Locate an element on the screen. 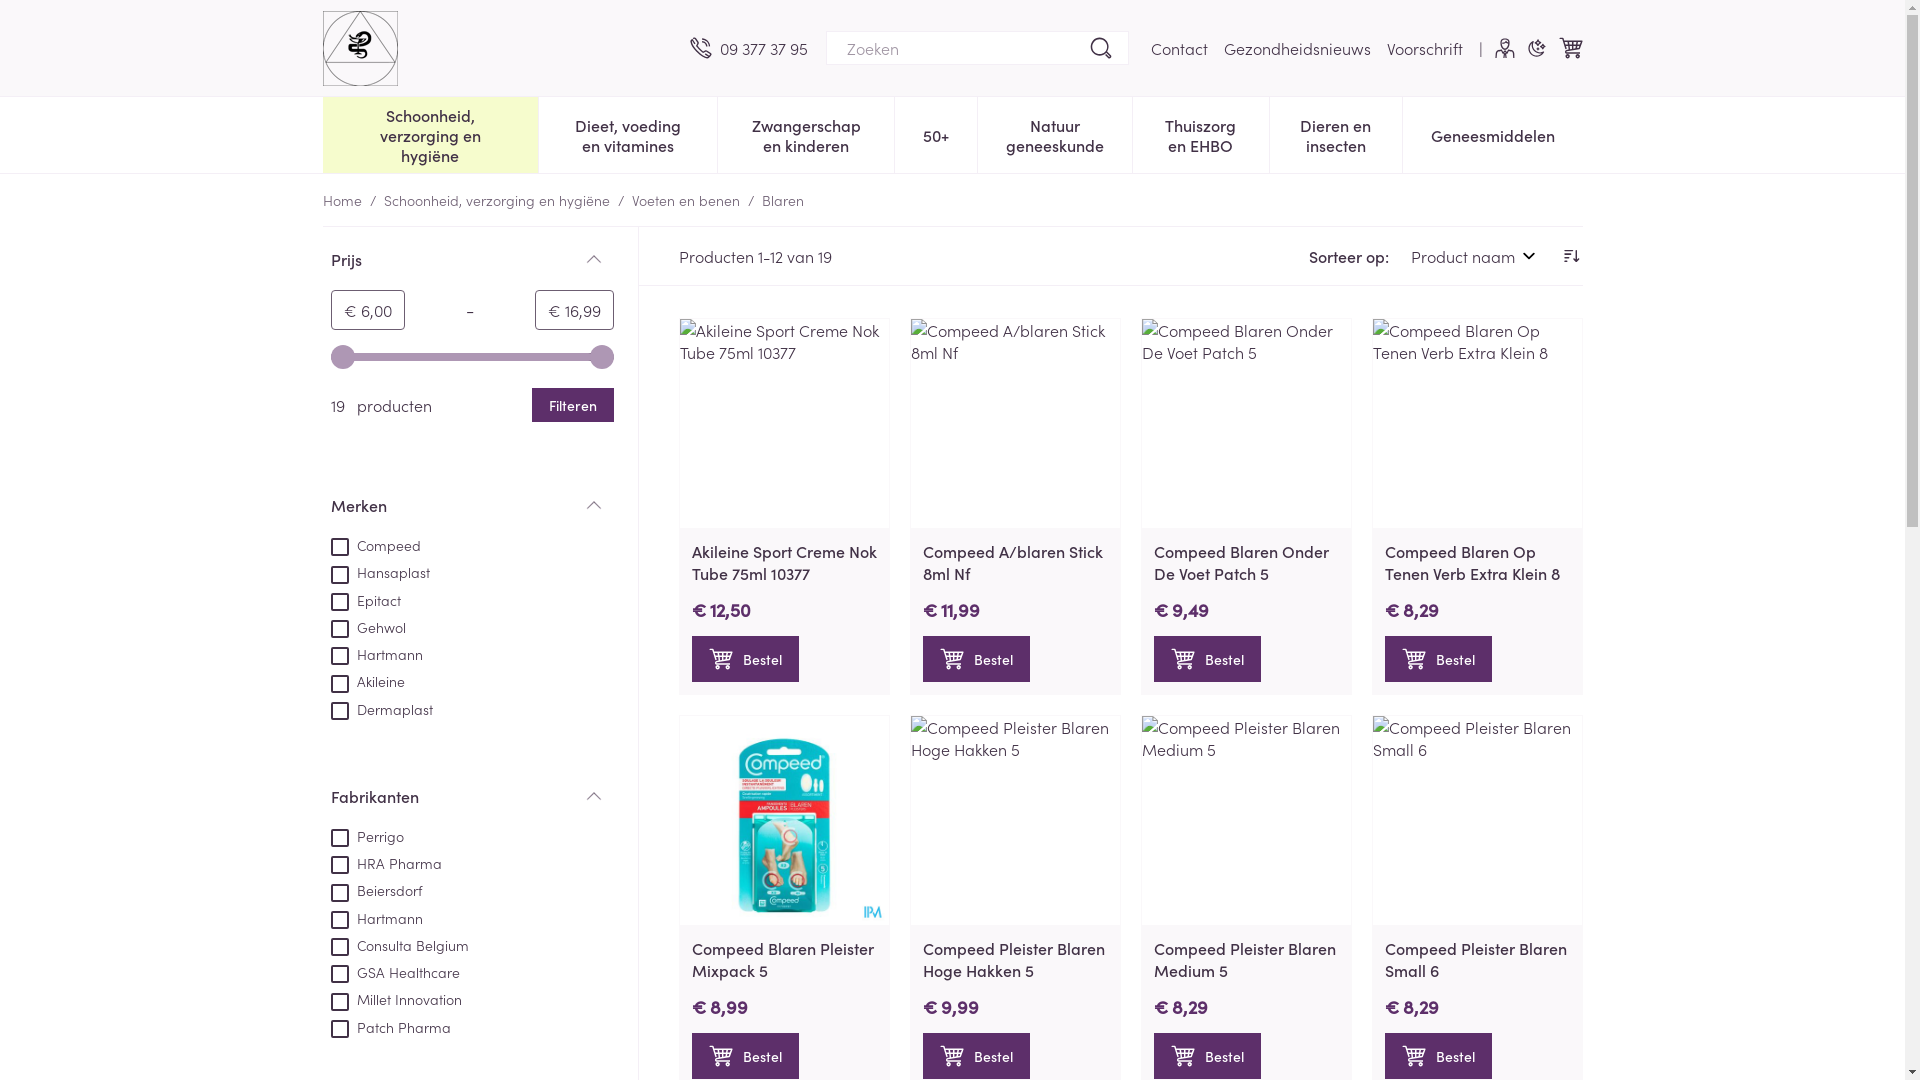  Bestel is located at coordinates (976, 1056).